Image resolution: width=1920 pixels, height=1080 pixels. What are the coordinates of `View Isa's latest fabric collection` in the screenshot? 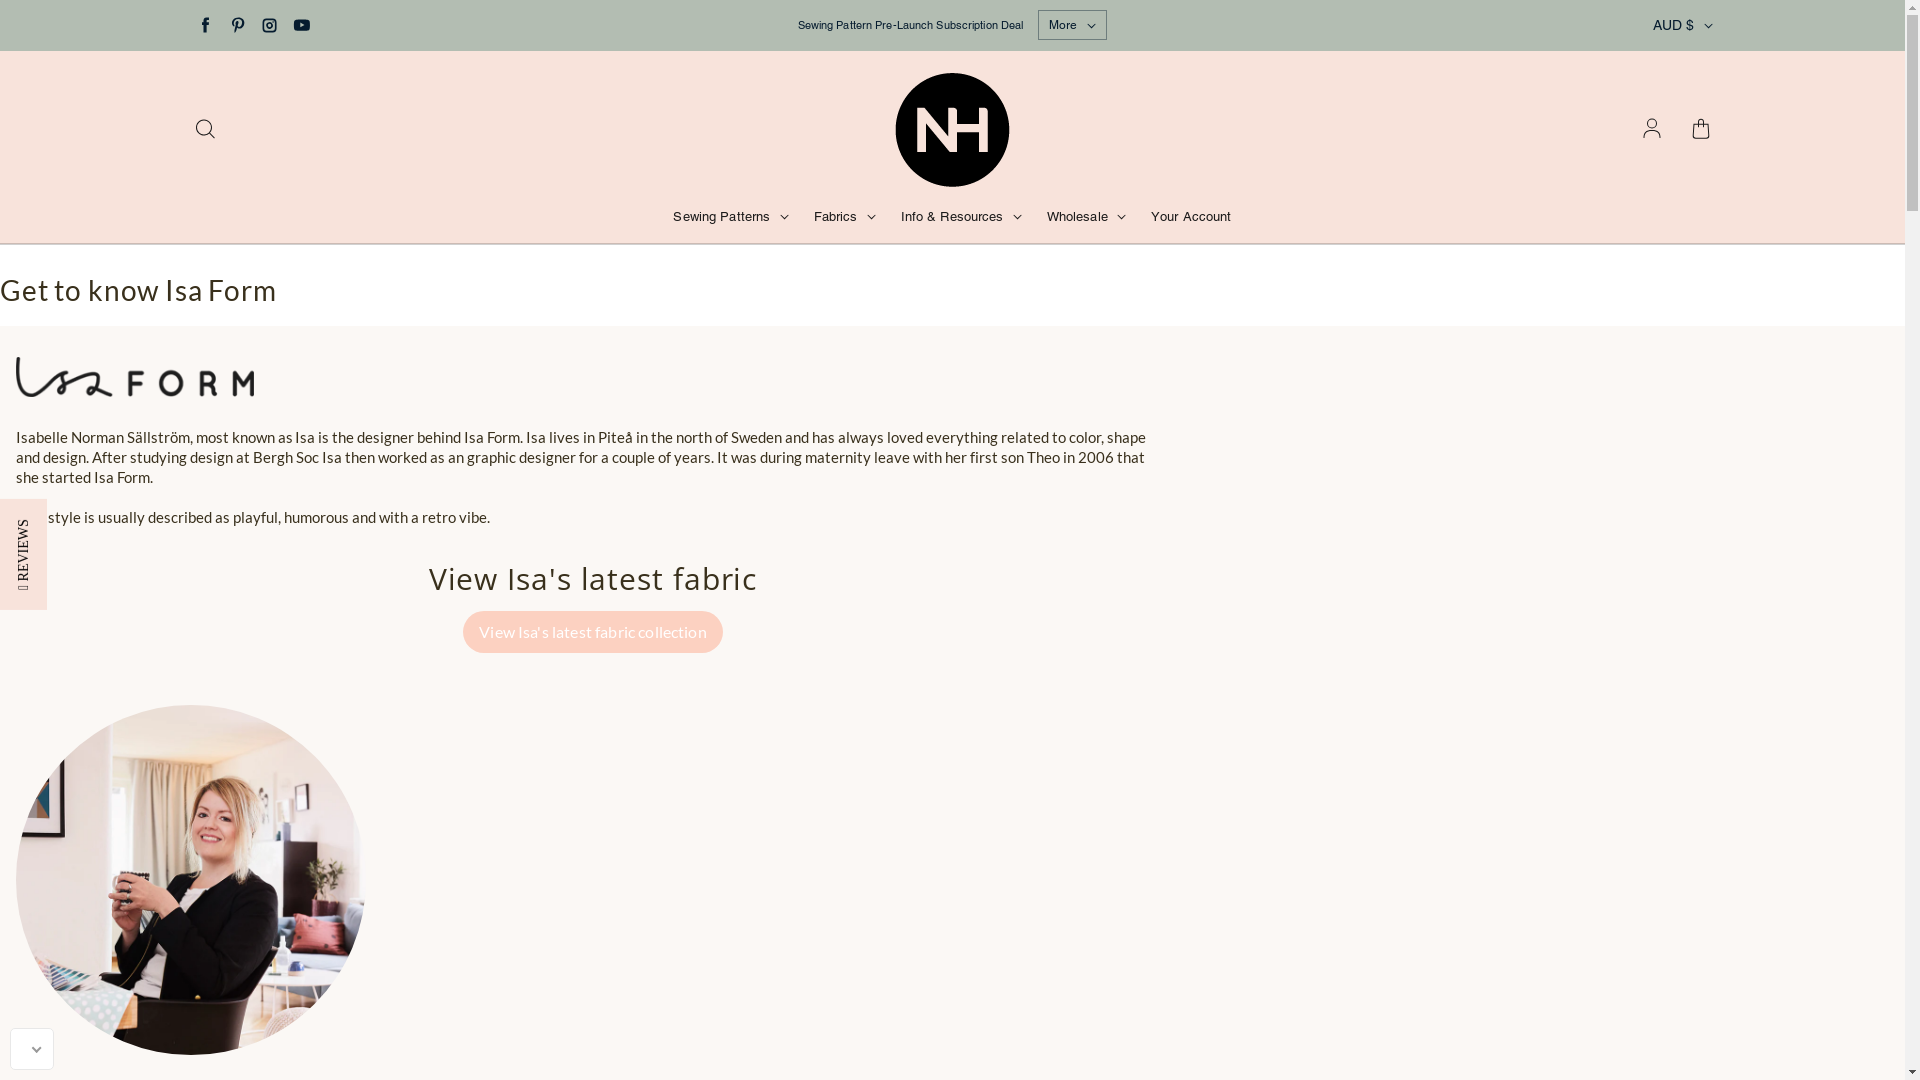 It's located at (593, 632).